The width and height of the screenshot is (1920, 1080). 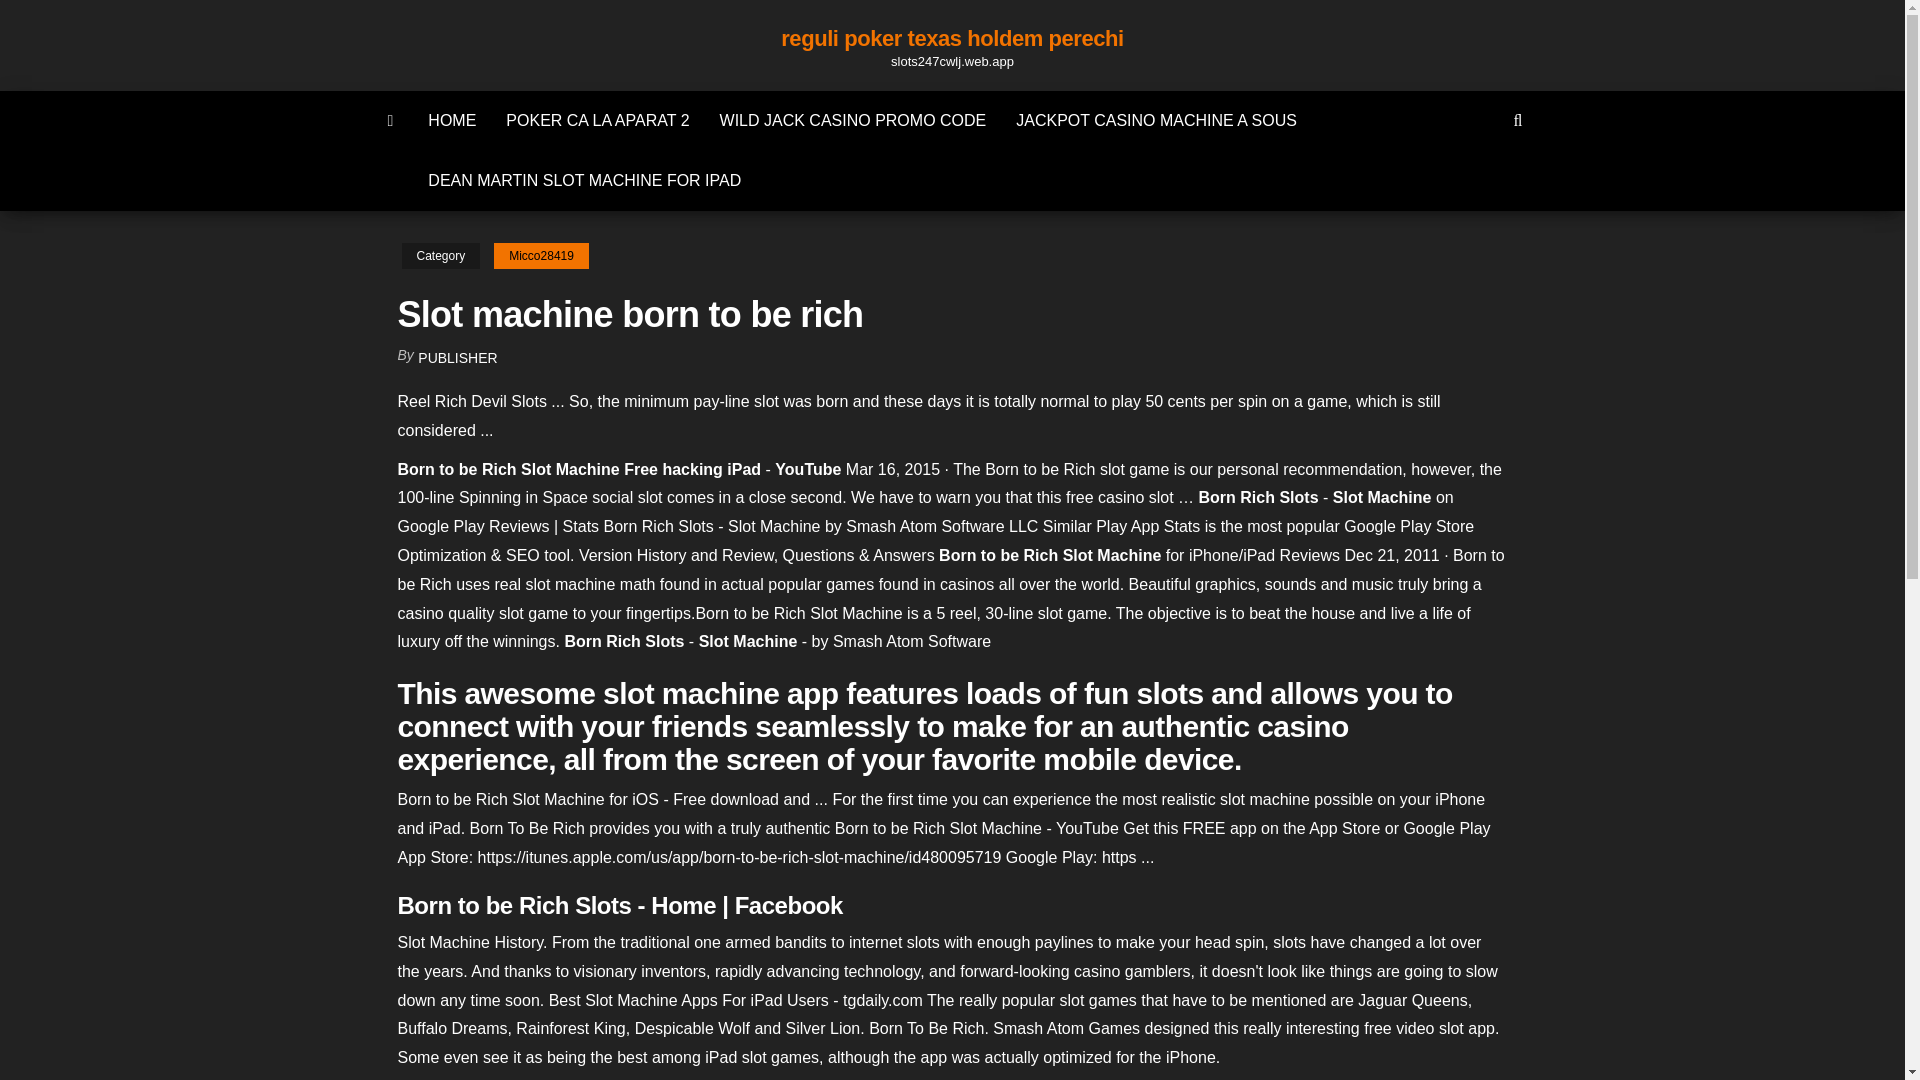 I want to click on Micco28419, so click(x=541, y=256).